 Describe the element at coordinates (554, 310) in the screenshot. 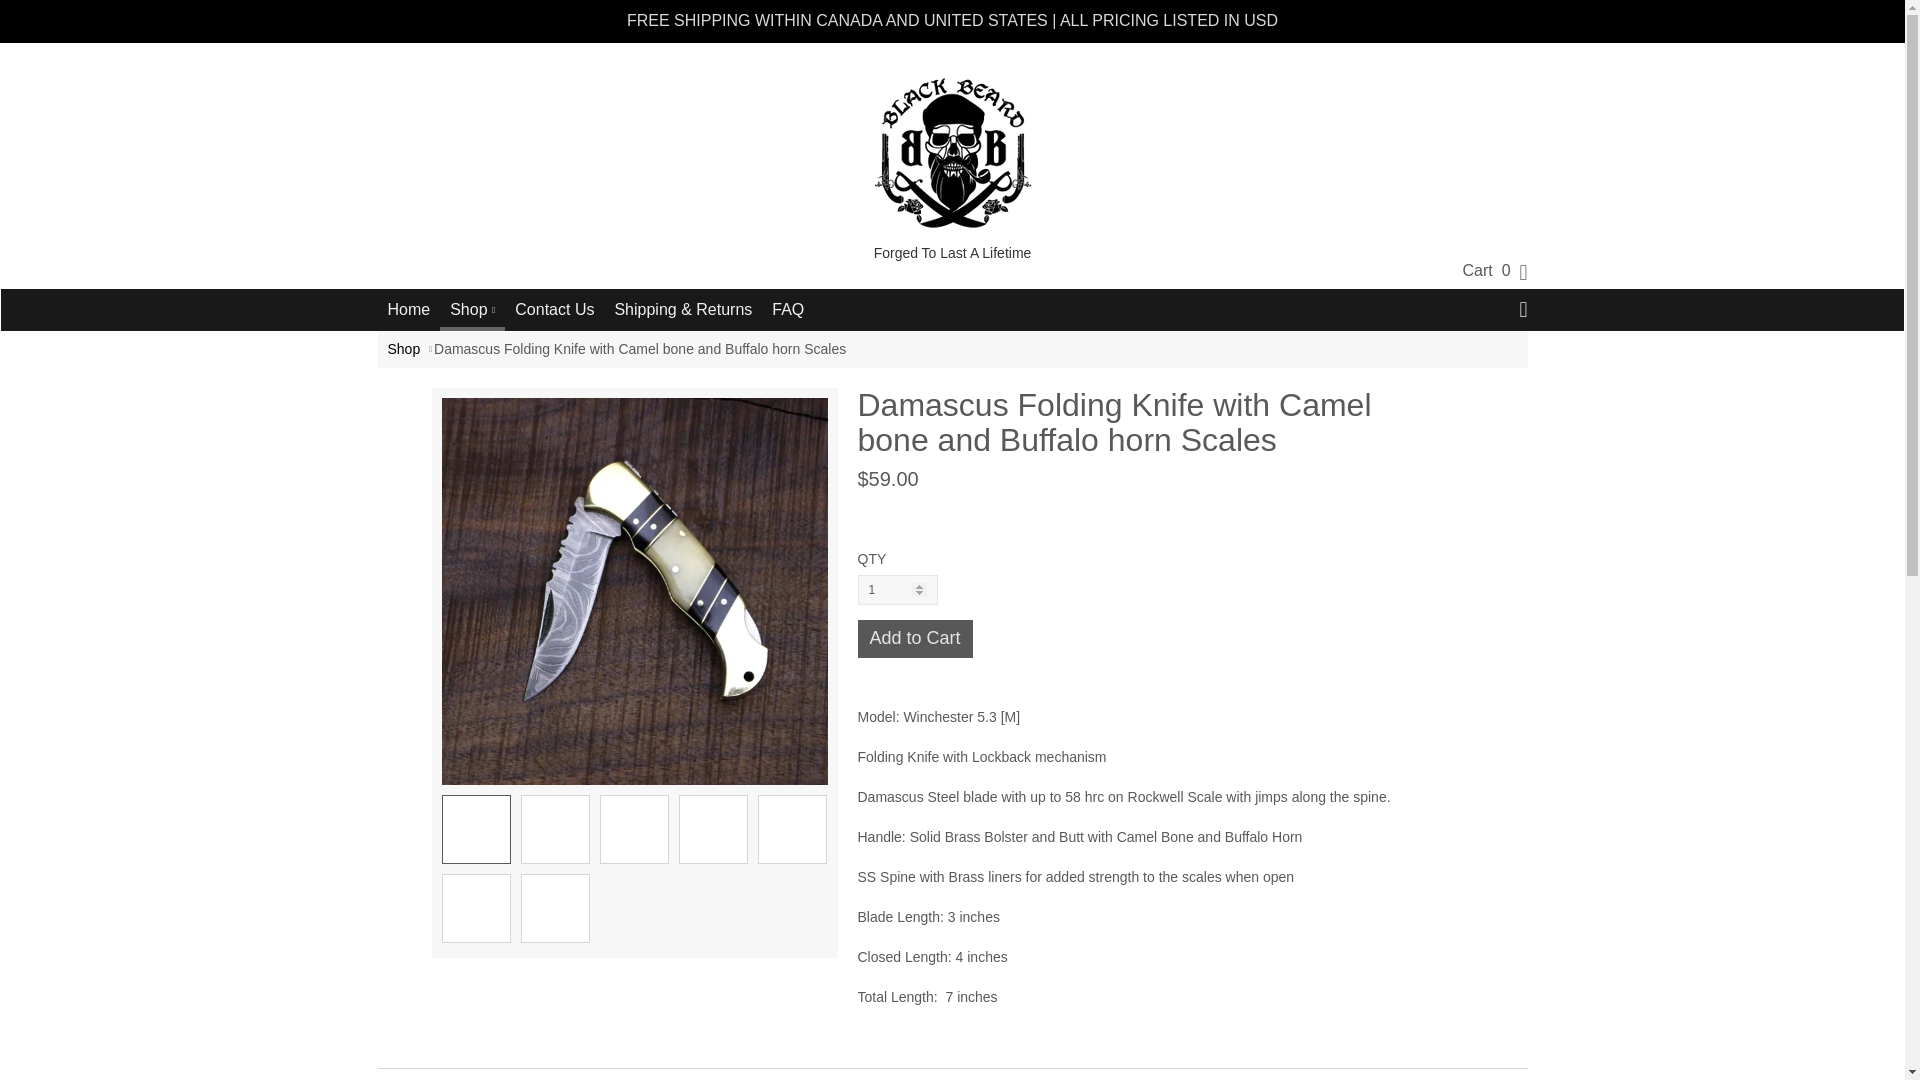

I see `Contact Us` at that location.